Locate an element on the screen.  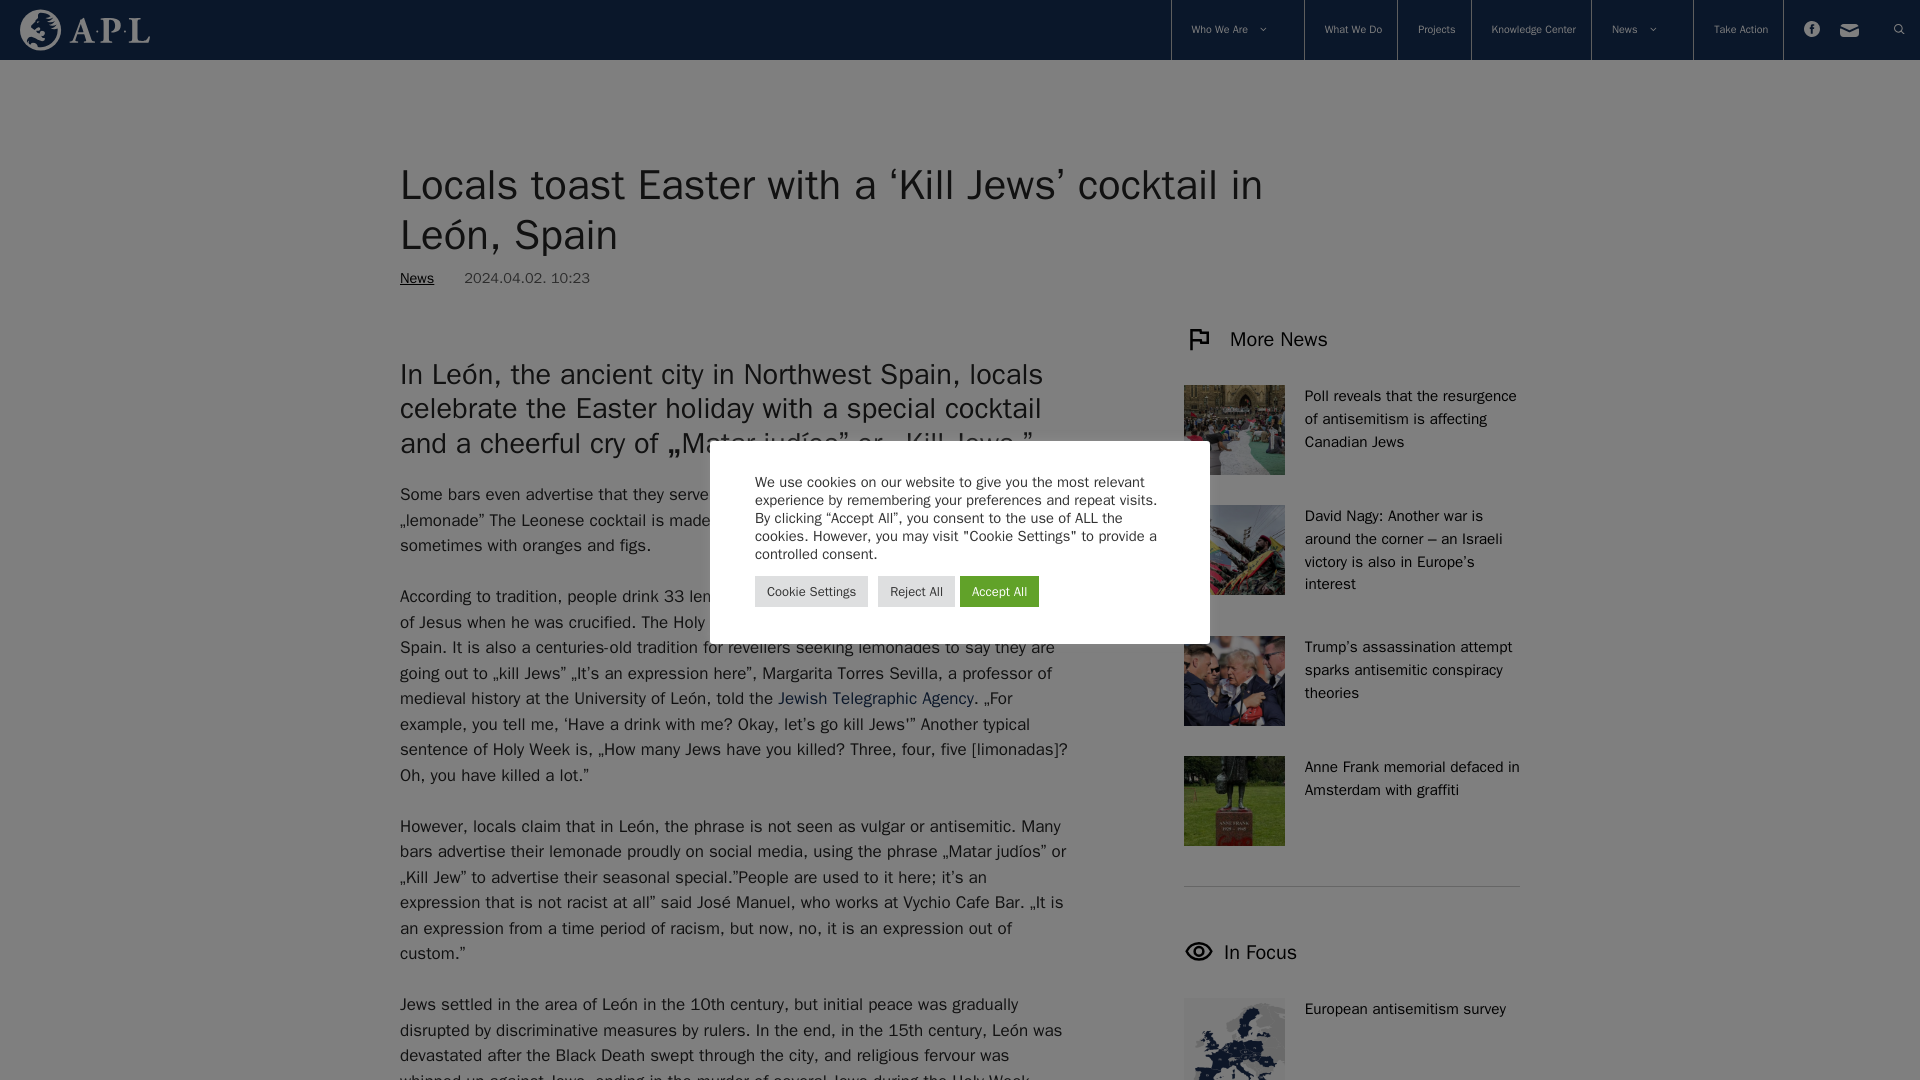
Home is located at coordinates (74, 30).